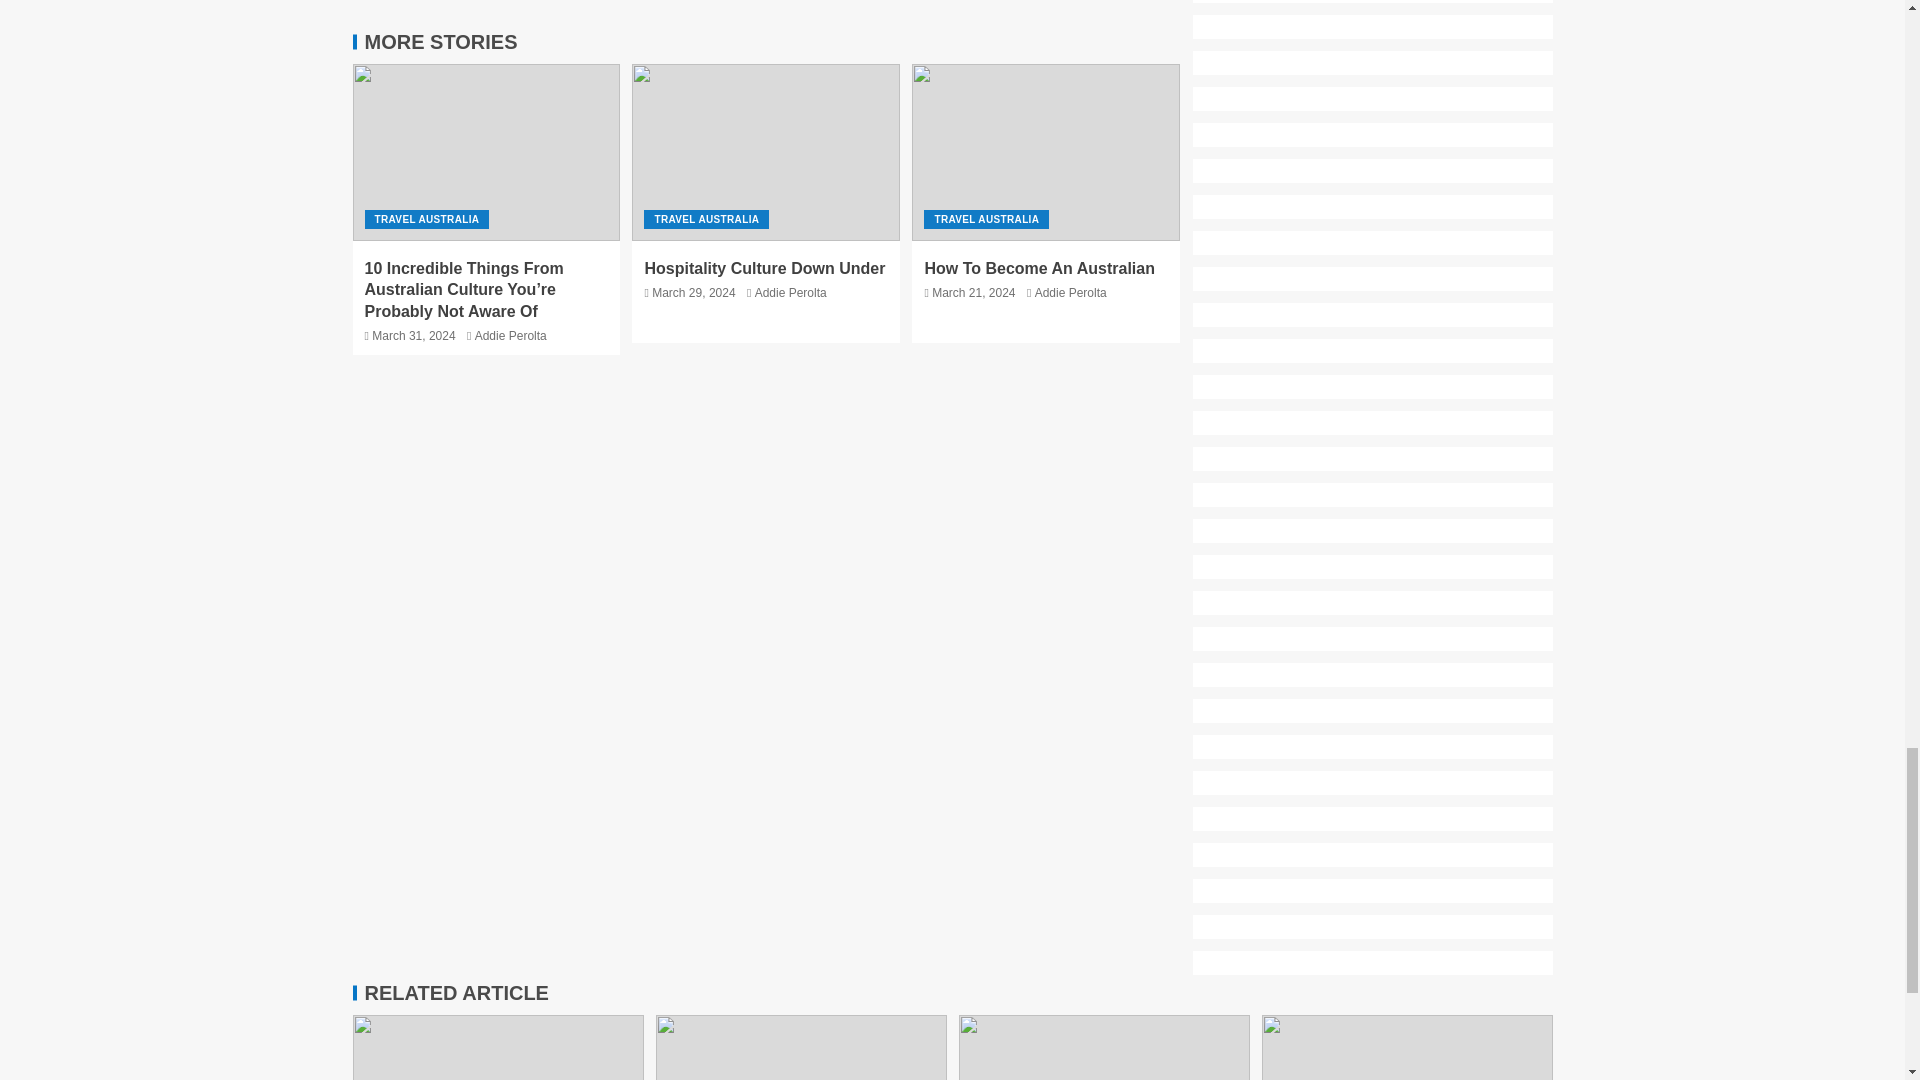  I want to click on TRAVEL AUSTRALIA, so click(706, 218).